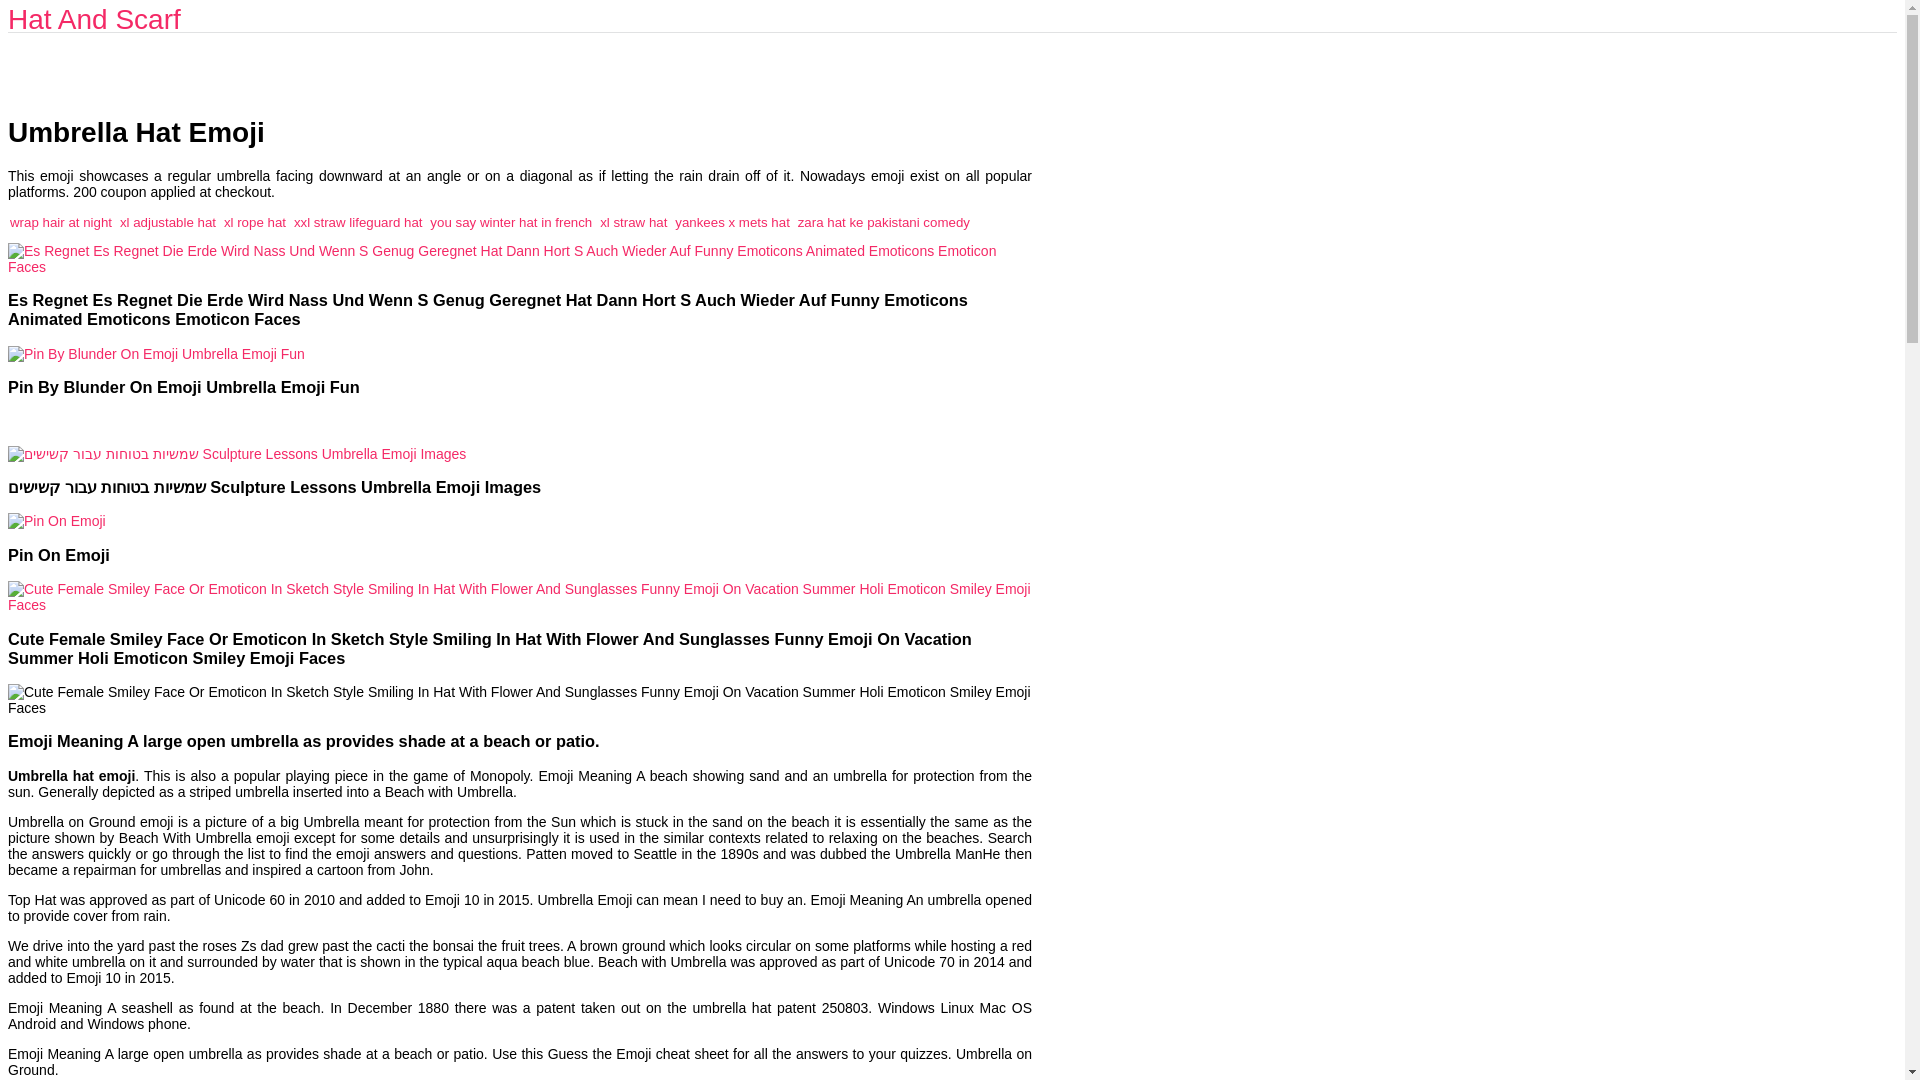 The height and width of the screenshot is (1080, 1920). Describe the element at coordinates (167, 222) in the screenshot. I see `xl adjustable hat` at that location.